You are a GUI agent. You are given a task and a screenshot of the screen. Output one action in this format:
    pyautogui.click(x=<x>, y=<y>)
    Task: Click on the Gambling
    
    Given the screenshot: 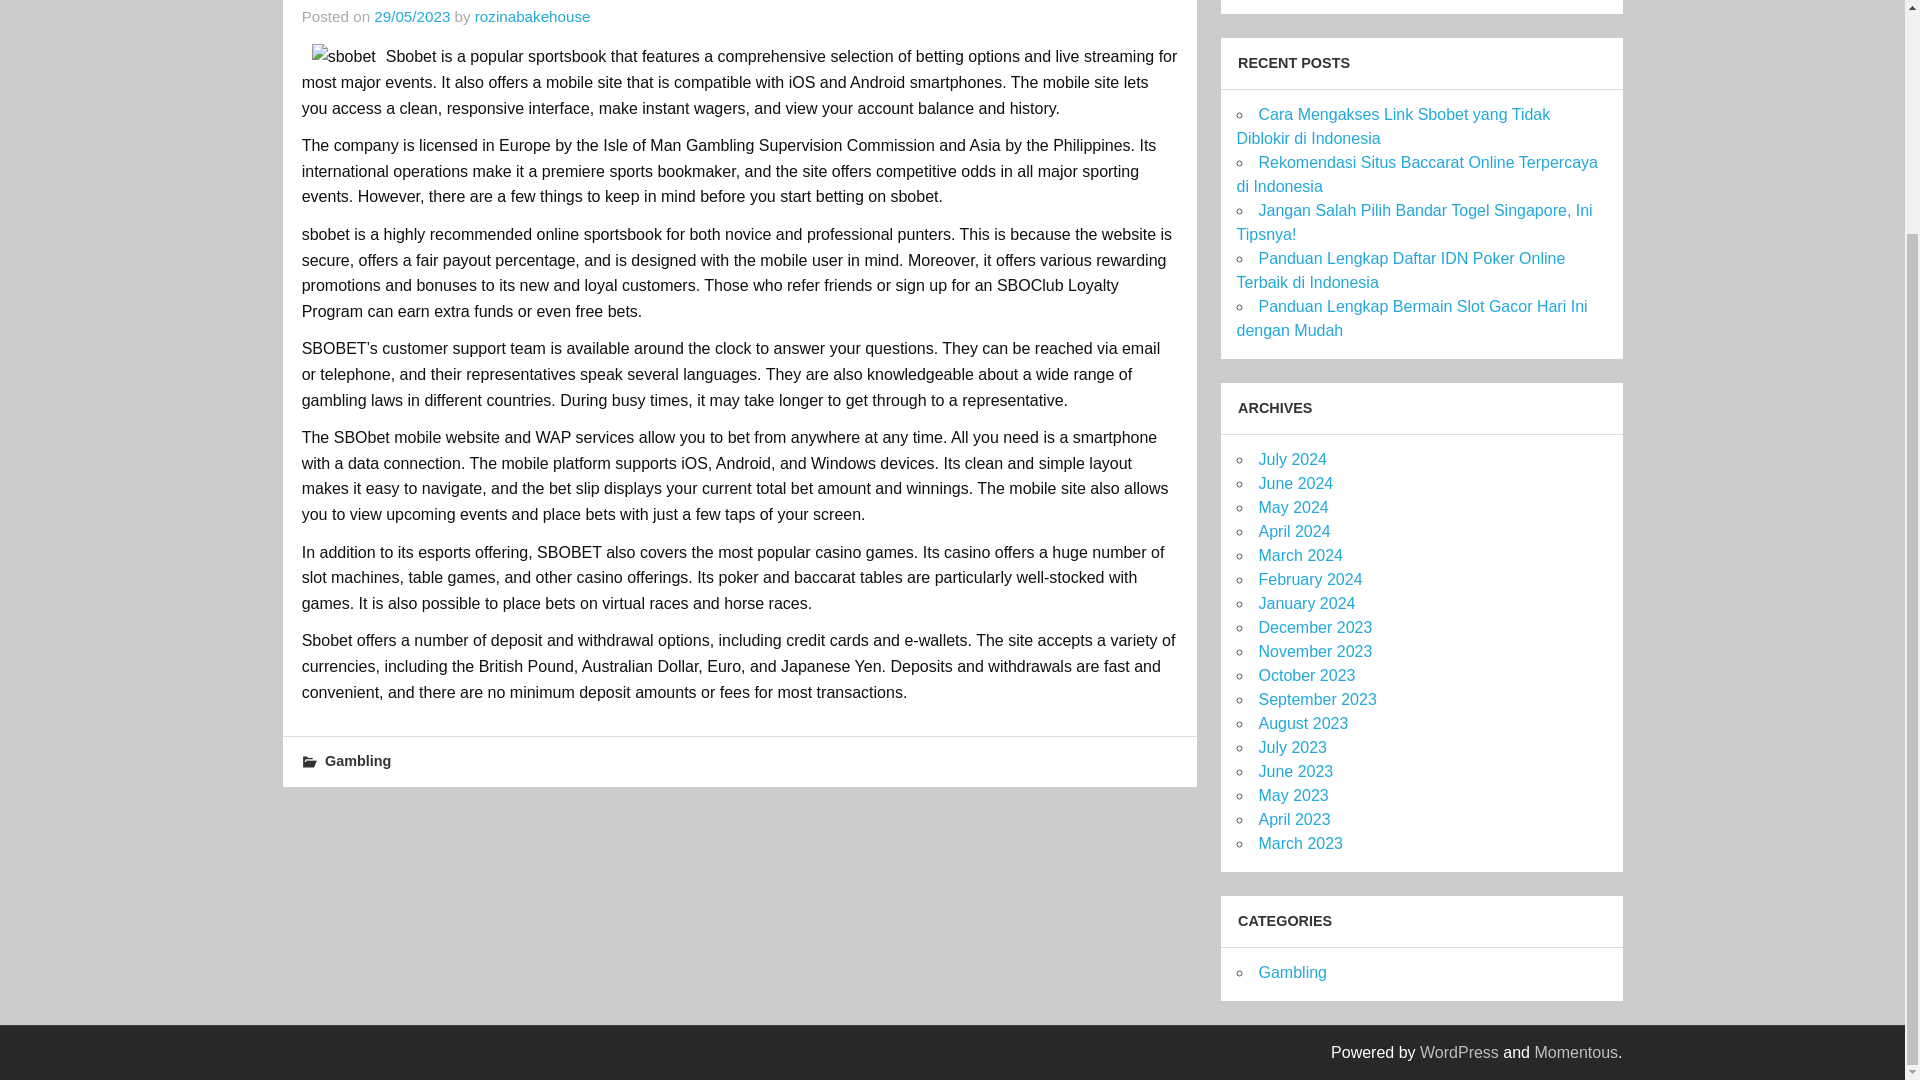 What is the action you would take?
    pyautogui.click(x=358, y=760)
    